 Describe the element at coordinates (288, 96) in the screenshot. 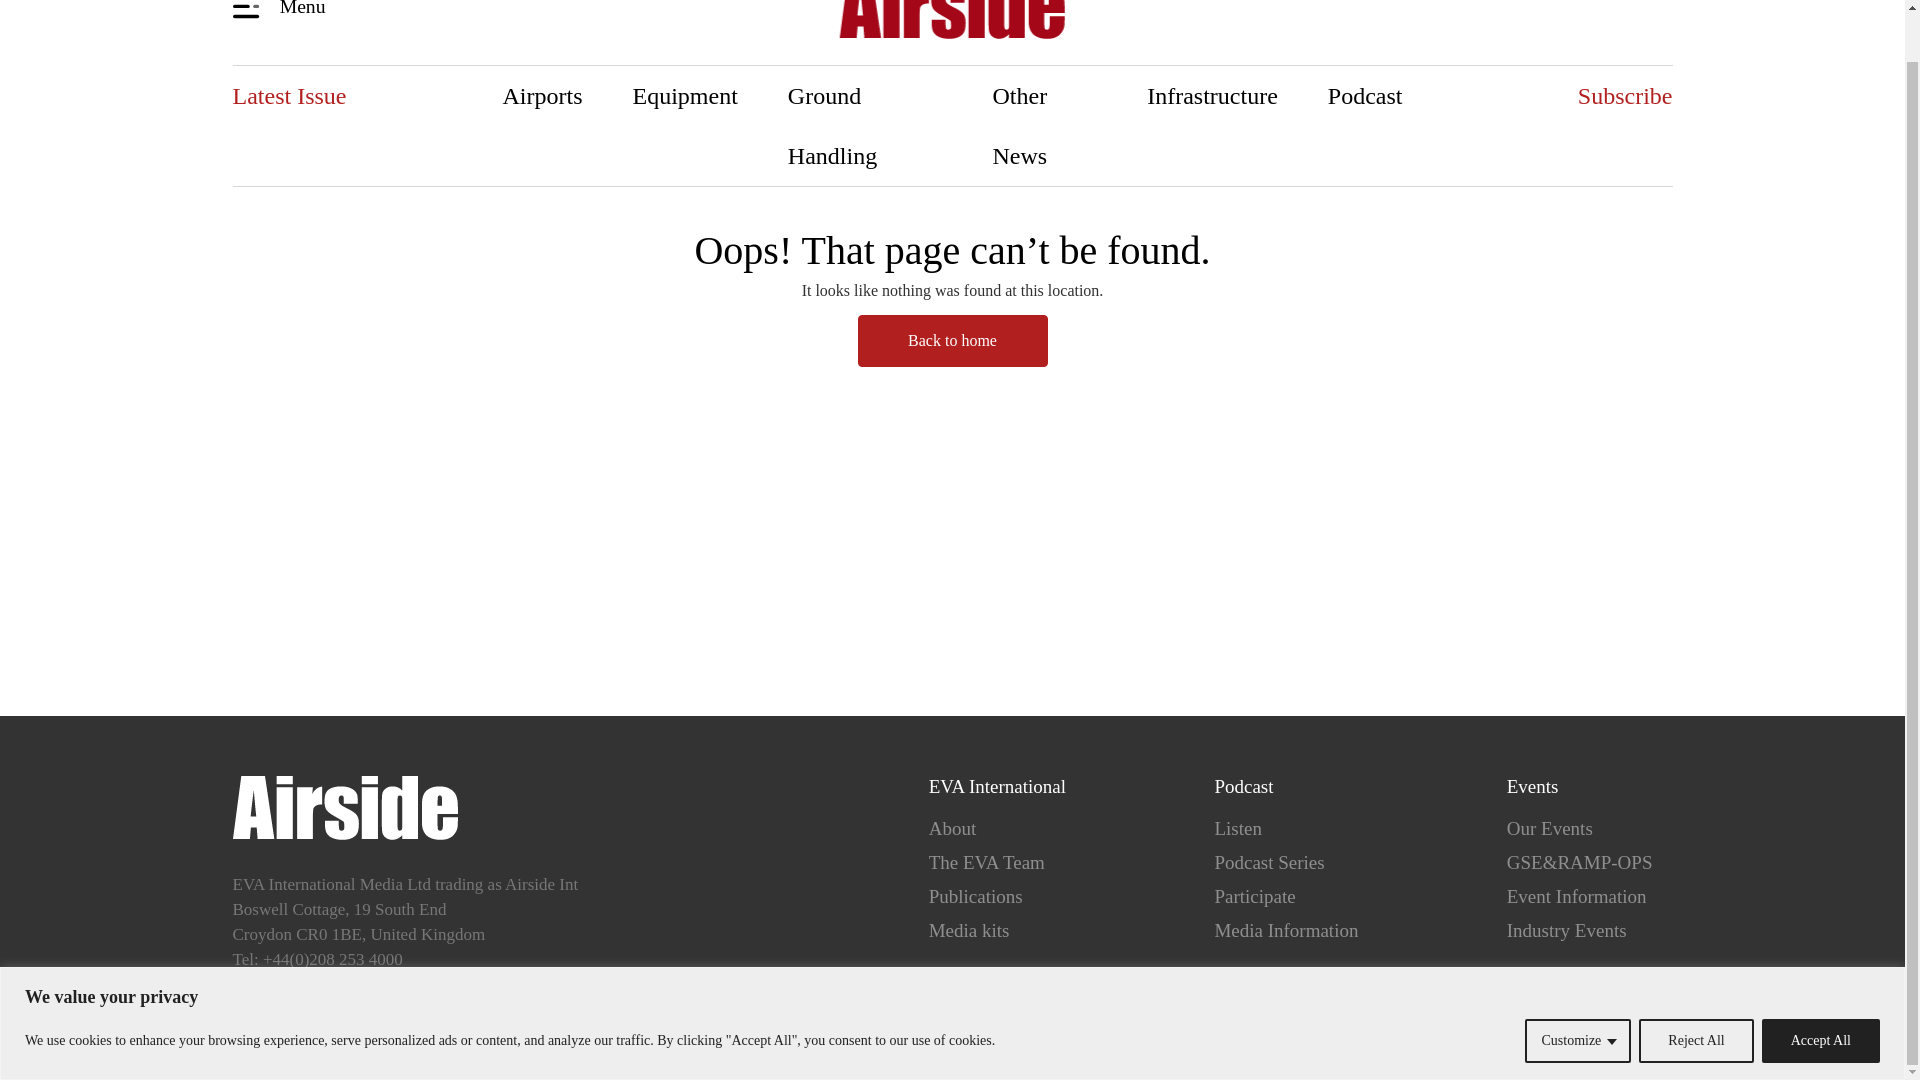

I see `Latest Issue` at that location.